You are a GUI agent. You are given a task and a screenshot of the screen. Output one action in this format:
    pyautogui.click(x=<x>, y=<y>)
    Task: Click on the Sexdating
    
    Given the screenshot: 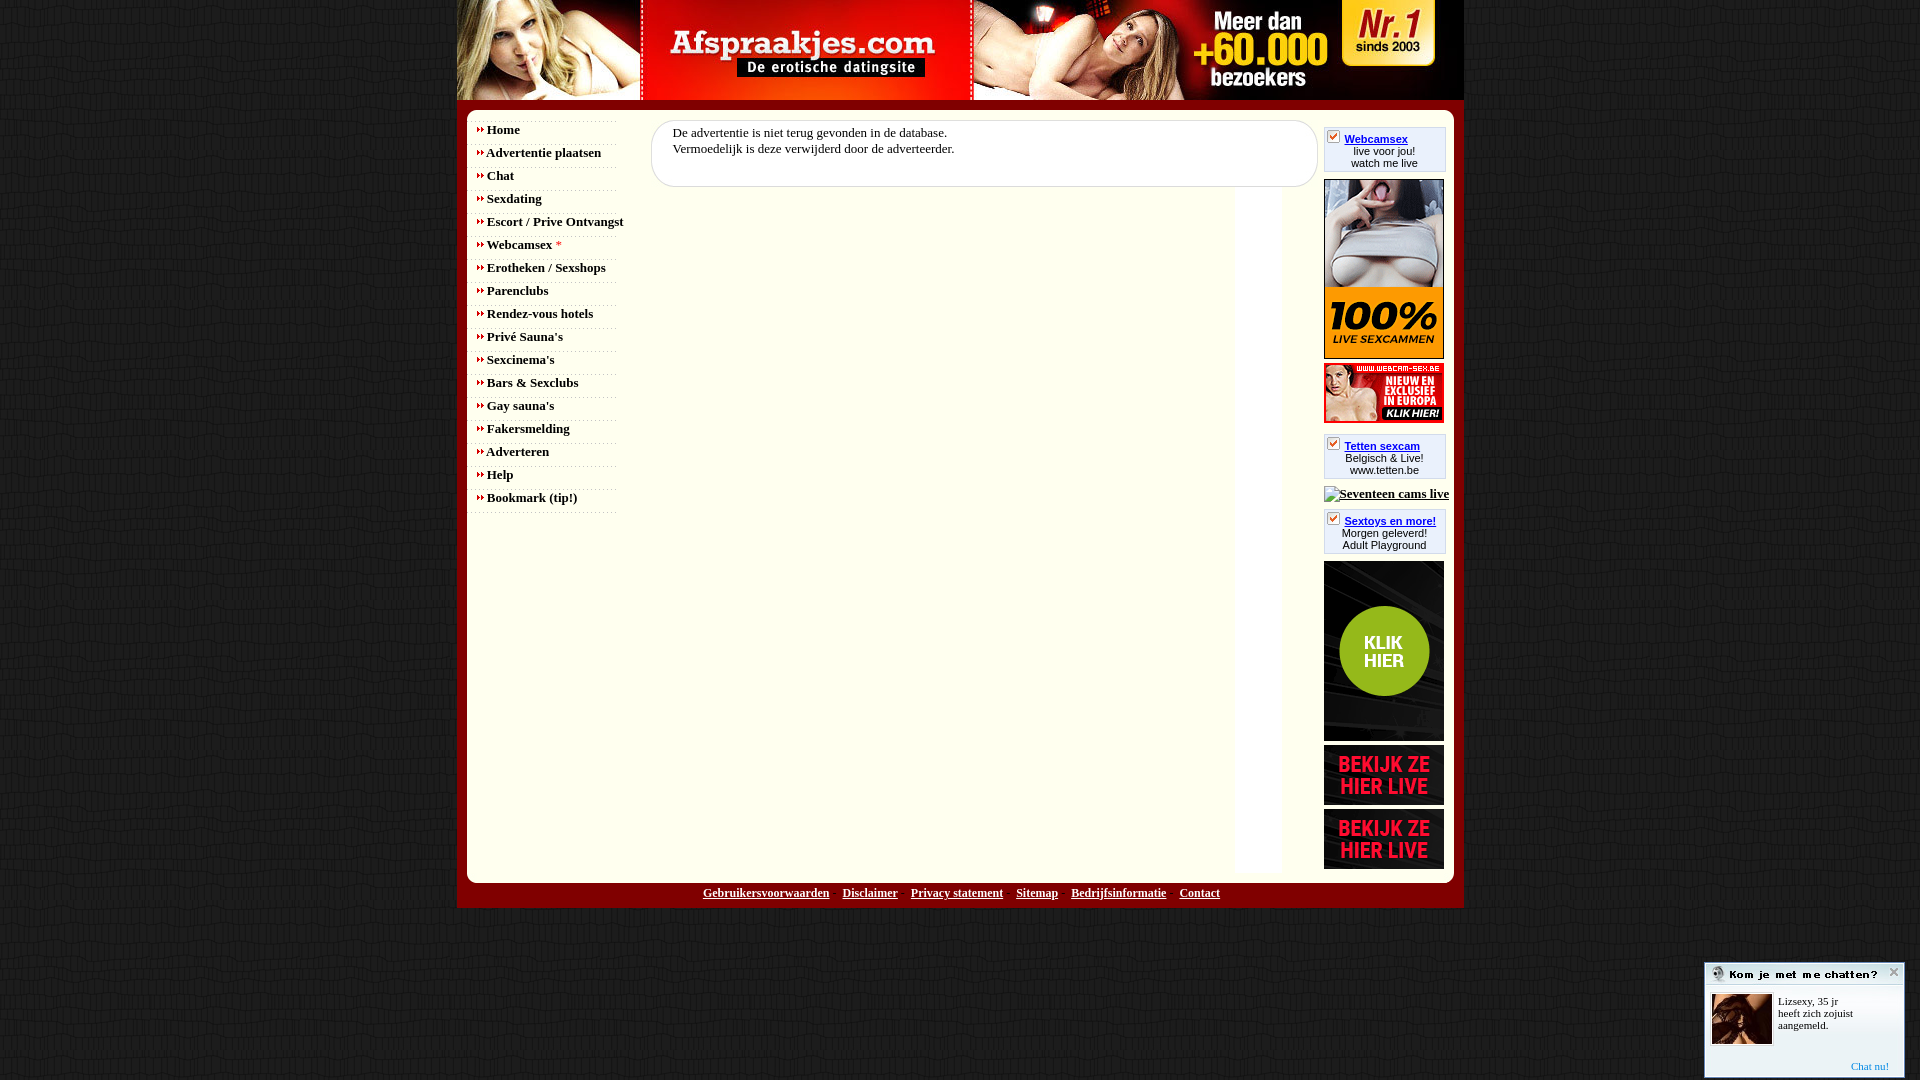 What is the action you would take?
    pyautogui.click(x=508, y=198)
    